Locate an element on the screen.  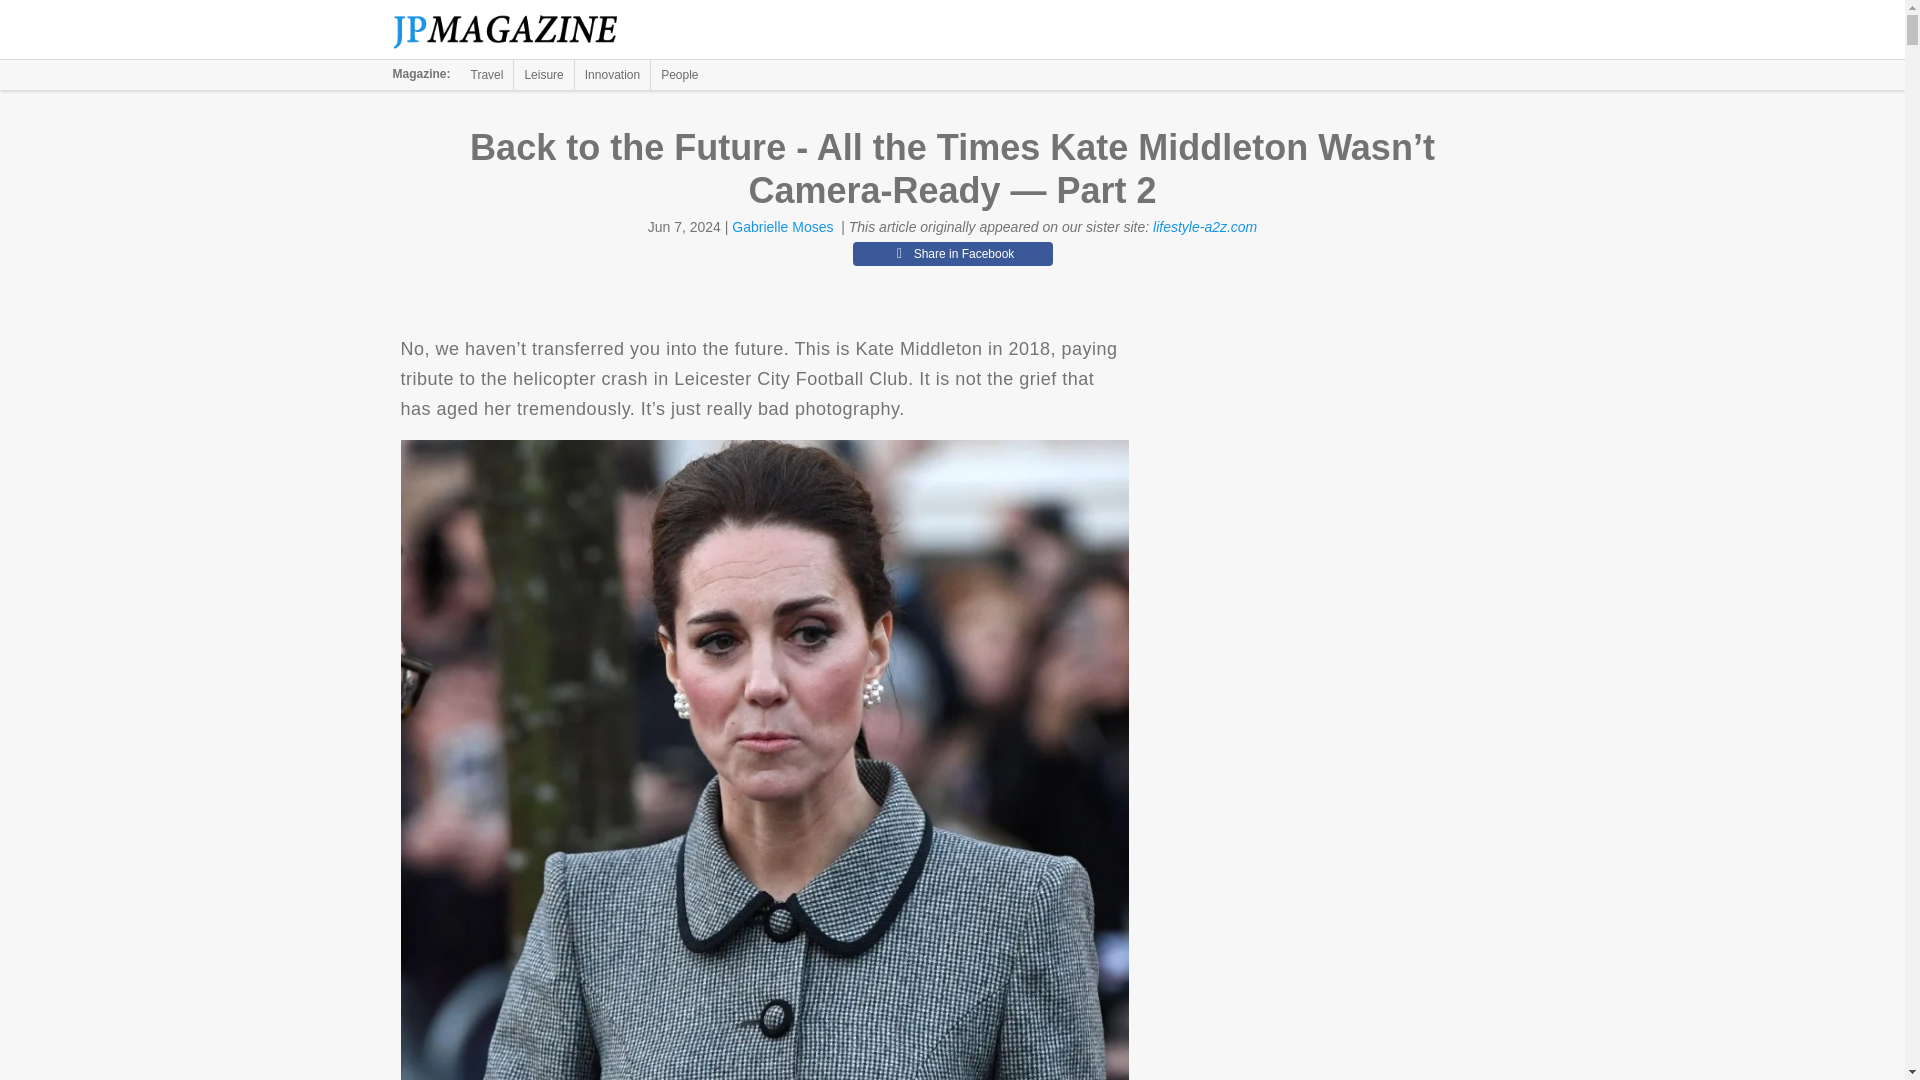
lifestyle-a2z.com is located at coordinates (1205, 227).